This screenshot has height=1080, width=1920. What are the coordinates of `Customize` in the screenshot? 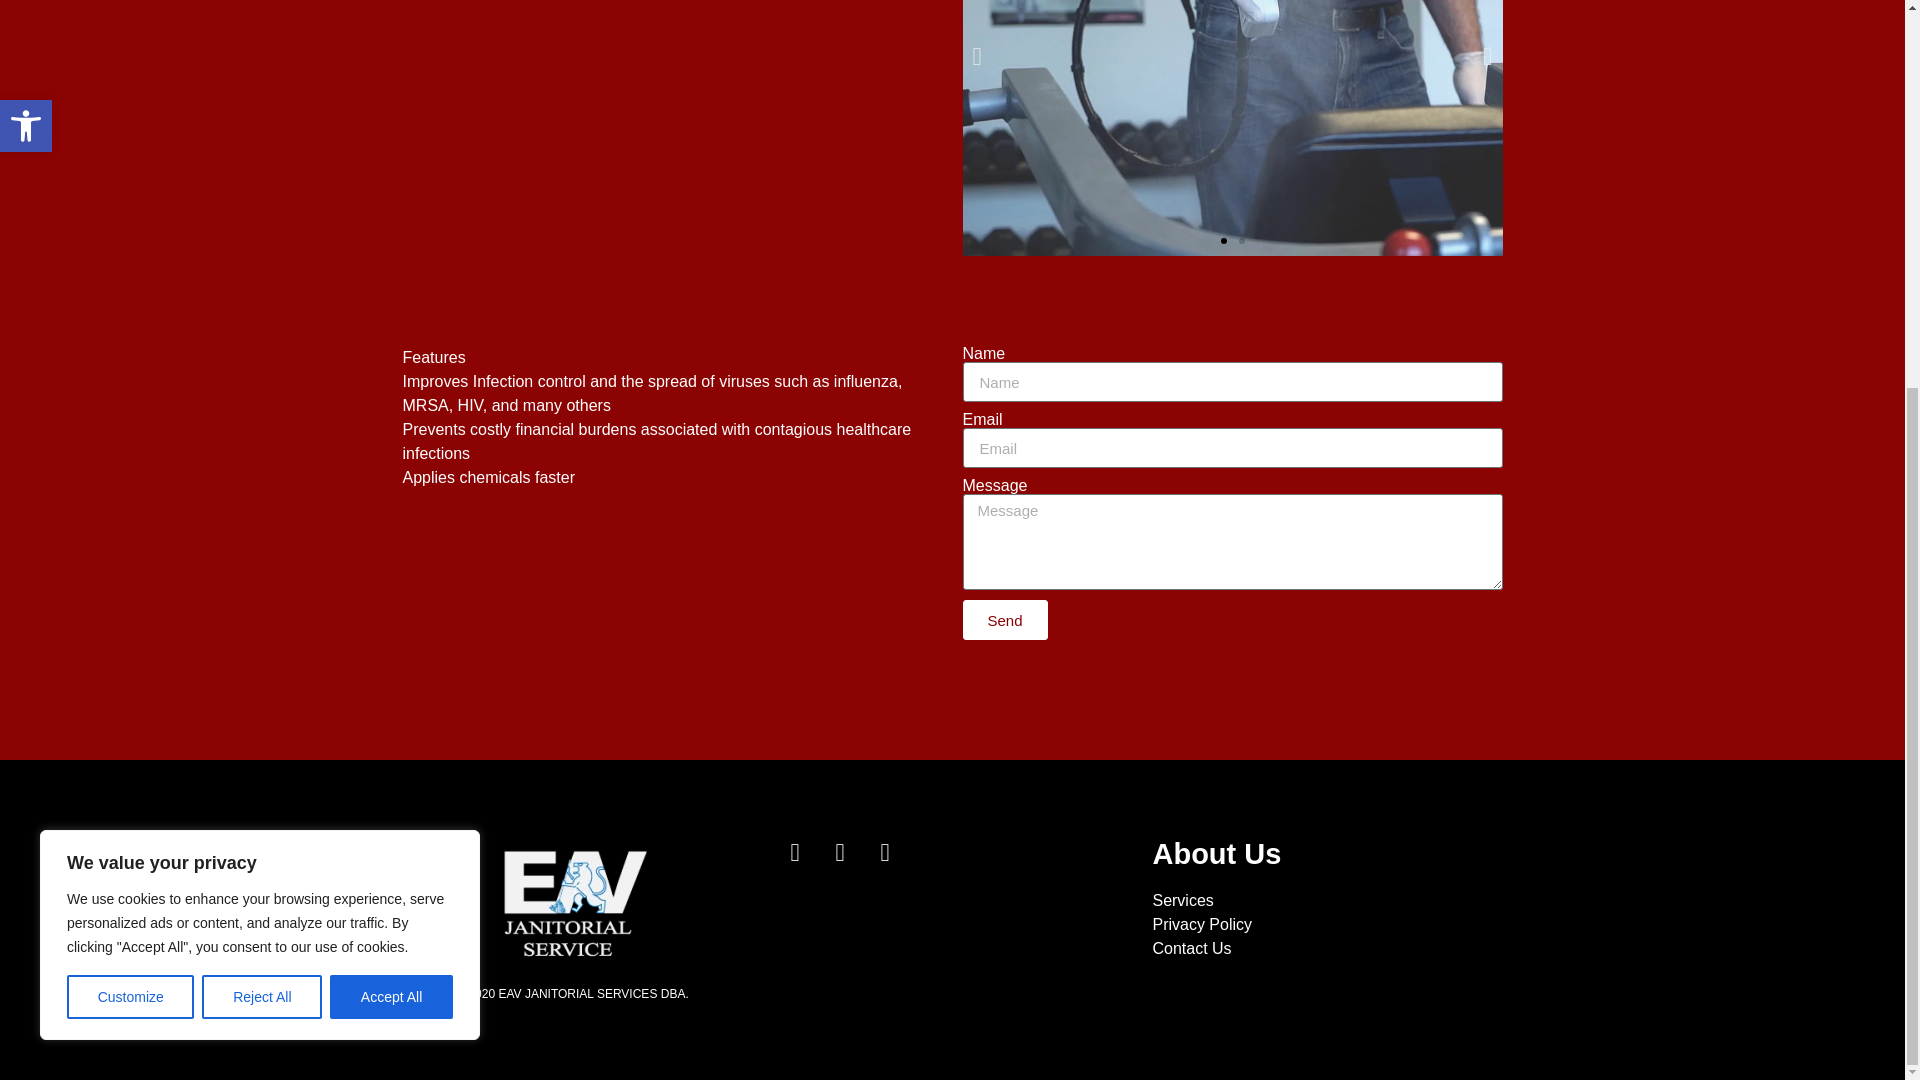 It's located at (130, 401).